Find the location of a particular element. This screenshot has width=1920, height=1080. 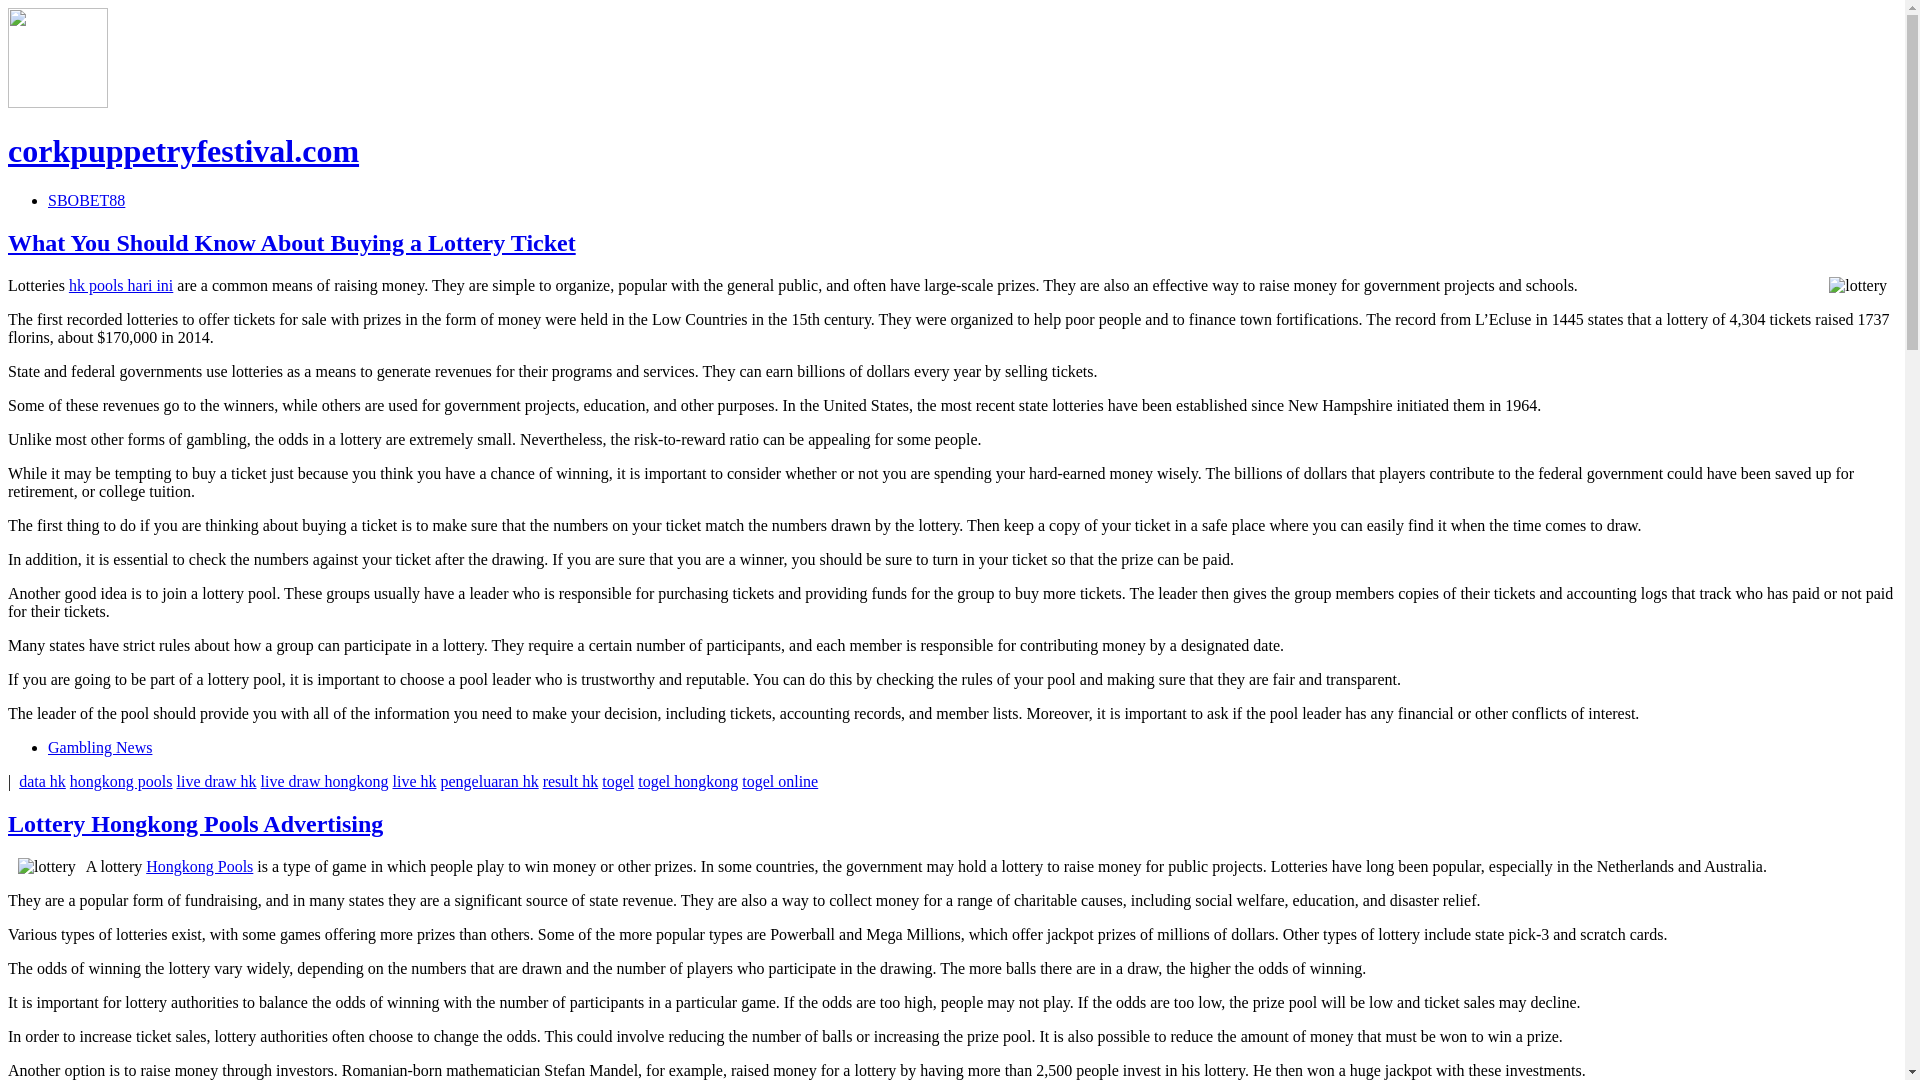

togel online is located at coordinates (779, 781).